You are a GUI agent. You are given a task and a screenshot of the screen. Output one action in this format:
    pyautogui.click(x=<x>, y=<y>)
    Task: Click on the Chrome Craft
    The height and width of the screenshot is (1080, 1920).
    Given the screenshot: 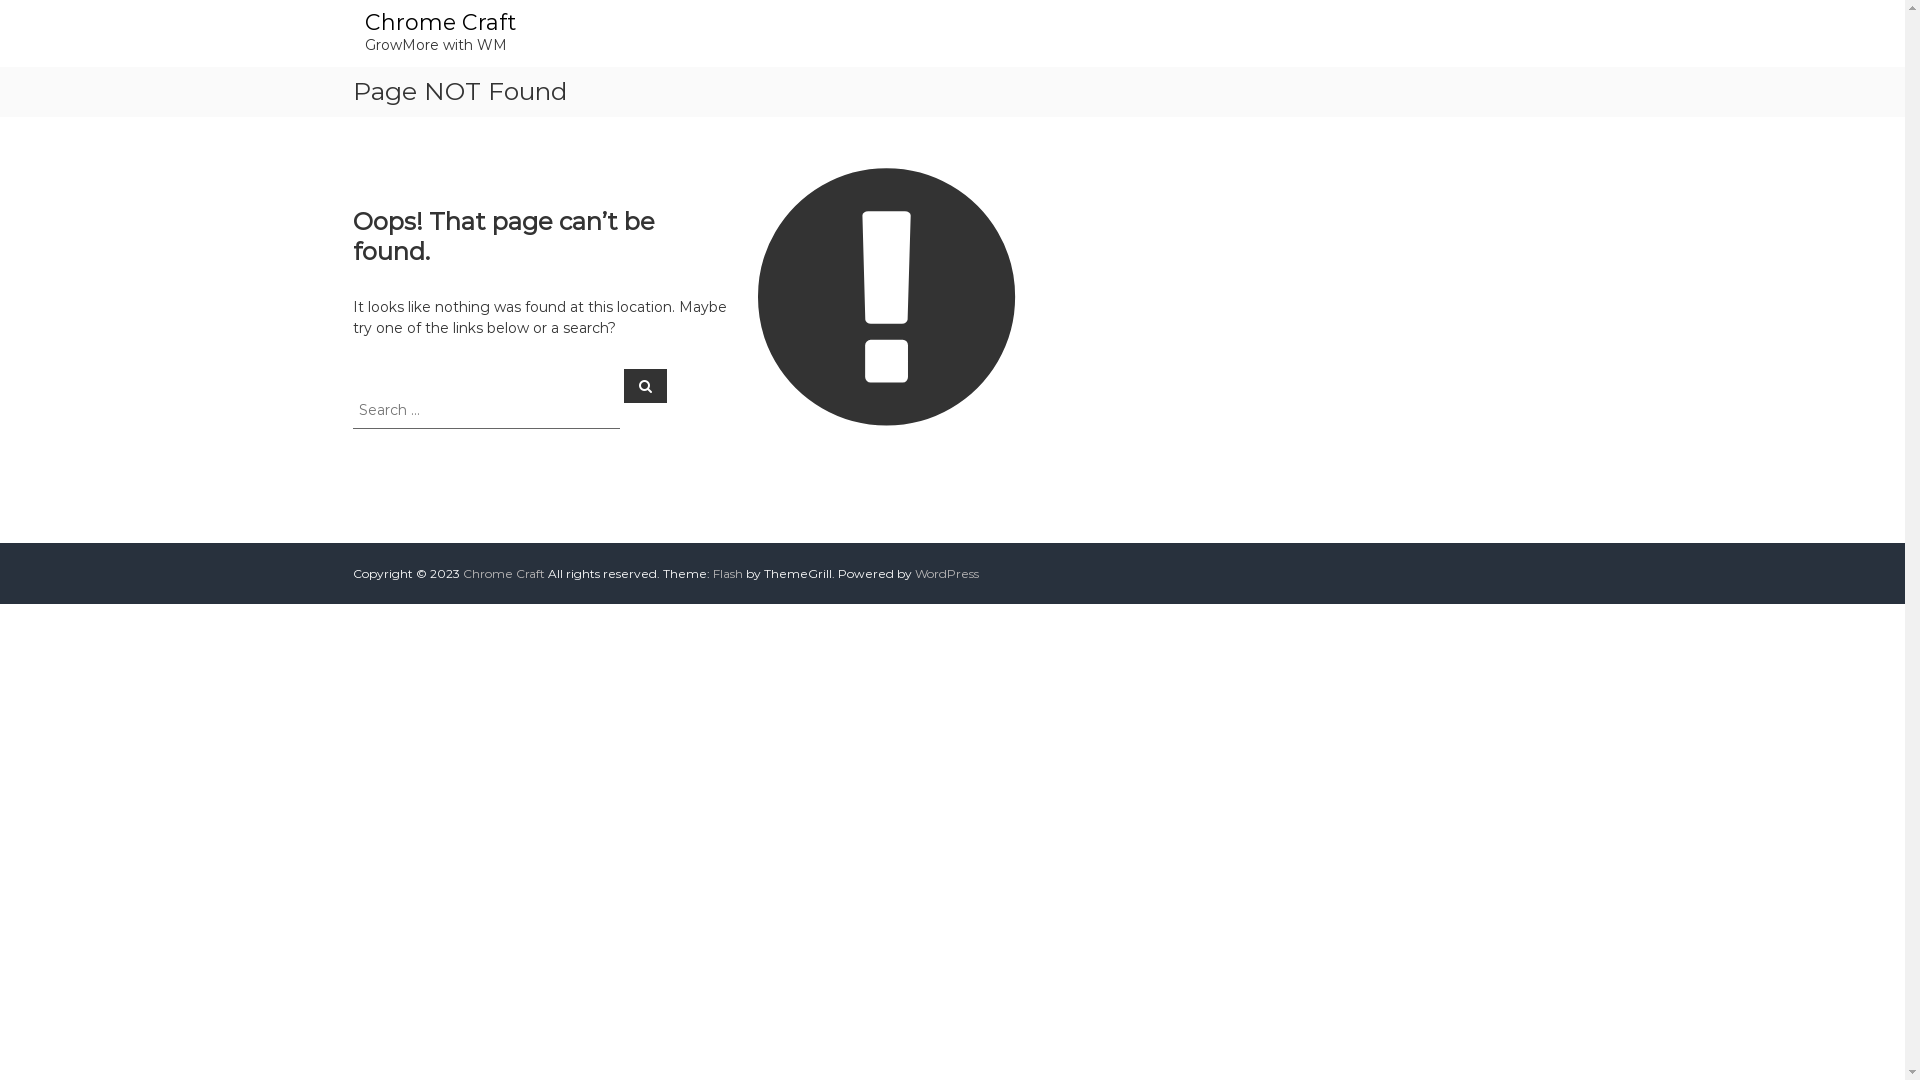 What is the action you would take?
    pyautogui.click(x=503, y=574)
    